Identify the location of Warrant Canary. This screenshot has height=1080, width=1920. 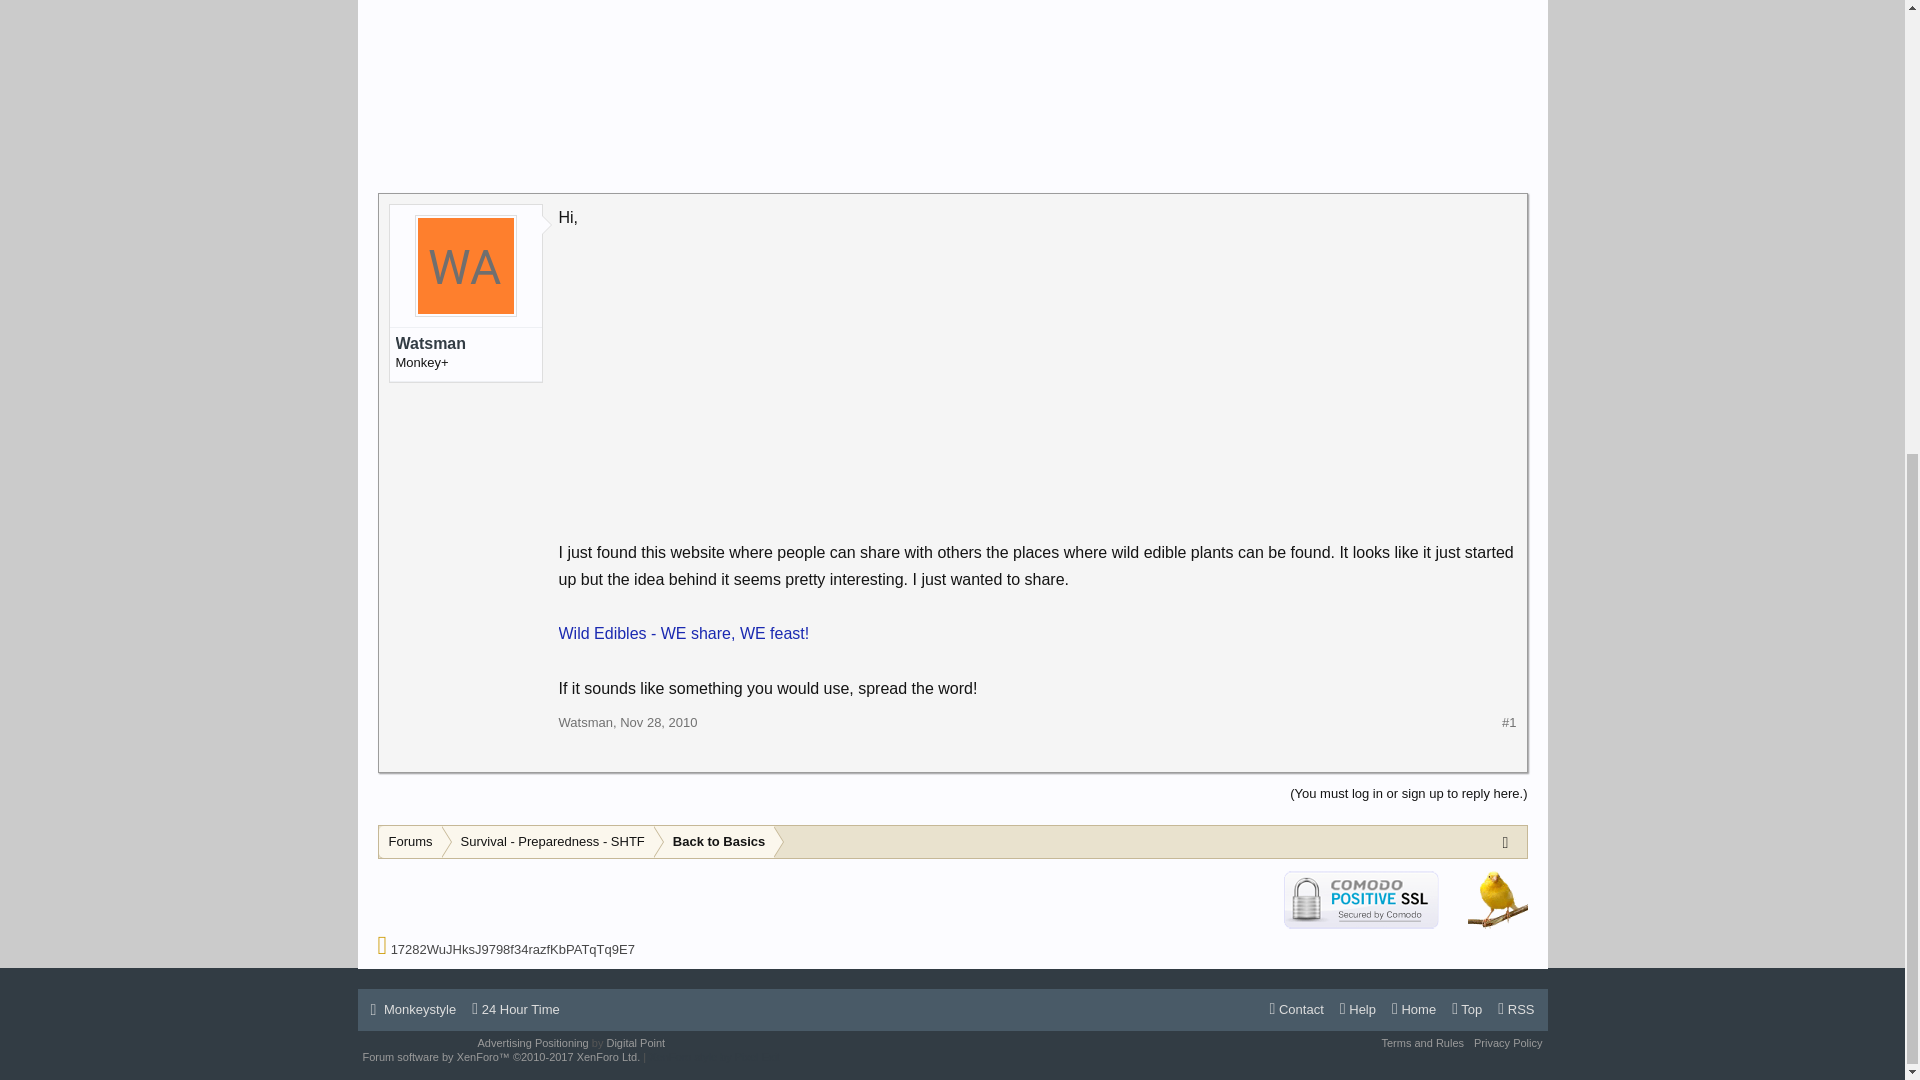
(1498, 898).